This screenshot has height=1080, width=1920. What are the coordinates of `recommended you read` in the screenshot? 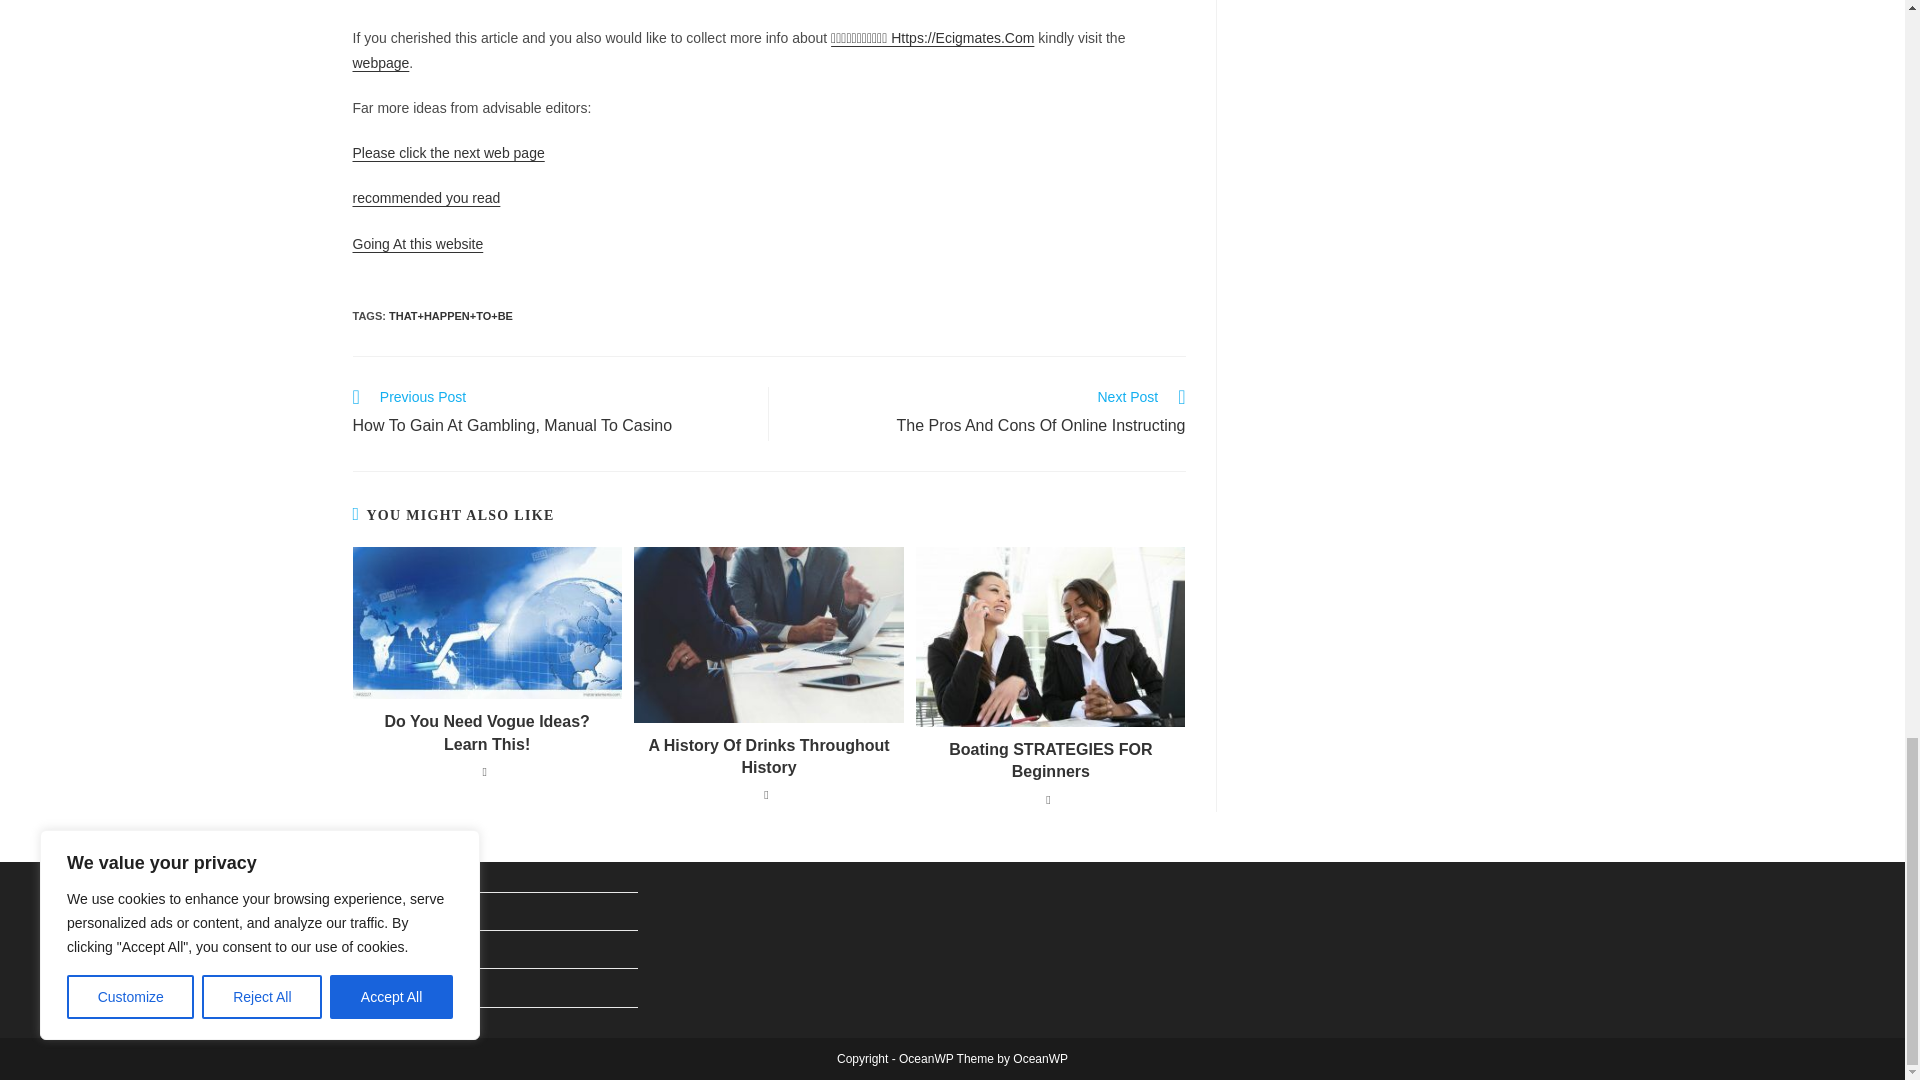 It's located at (425, 198).